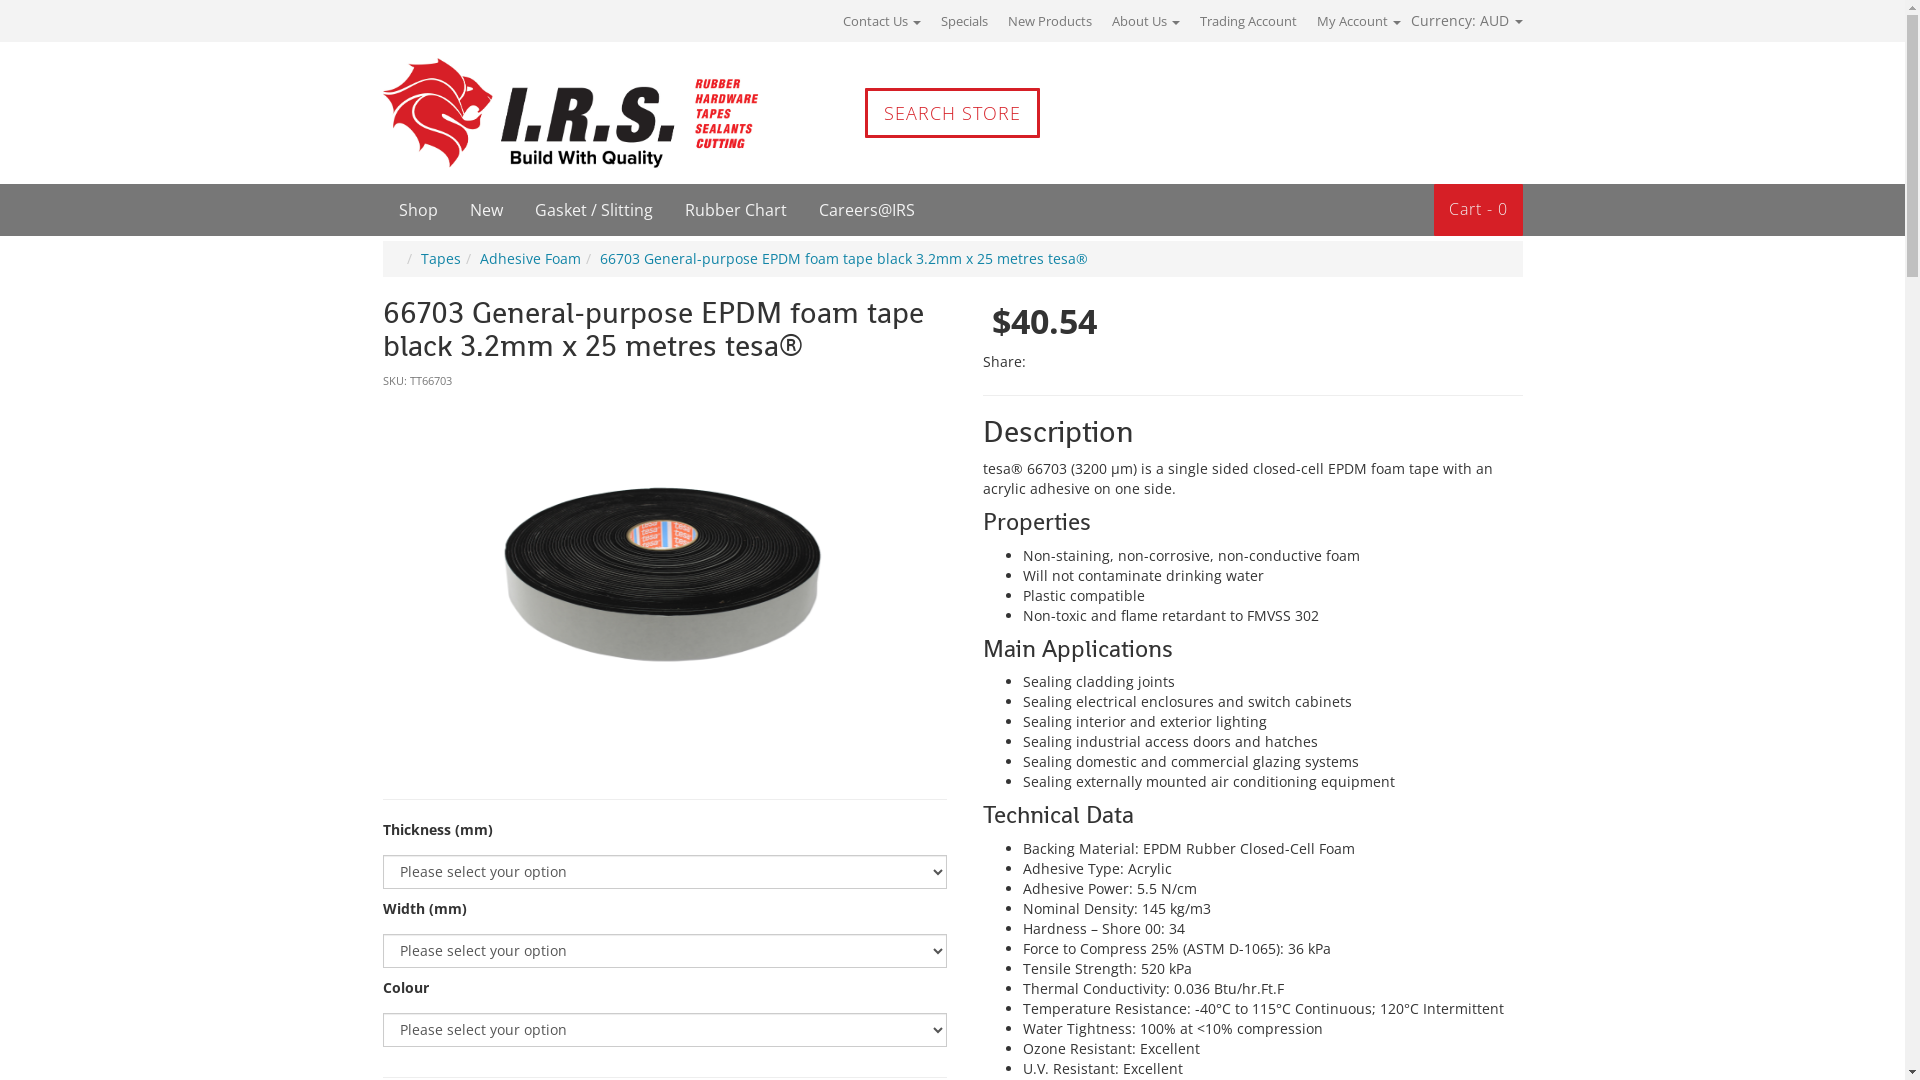 This screenshot has height=1080, width=1920. I want to click on IRS, so click(517, 113).